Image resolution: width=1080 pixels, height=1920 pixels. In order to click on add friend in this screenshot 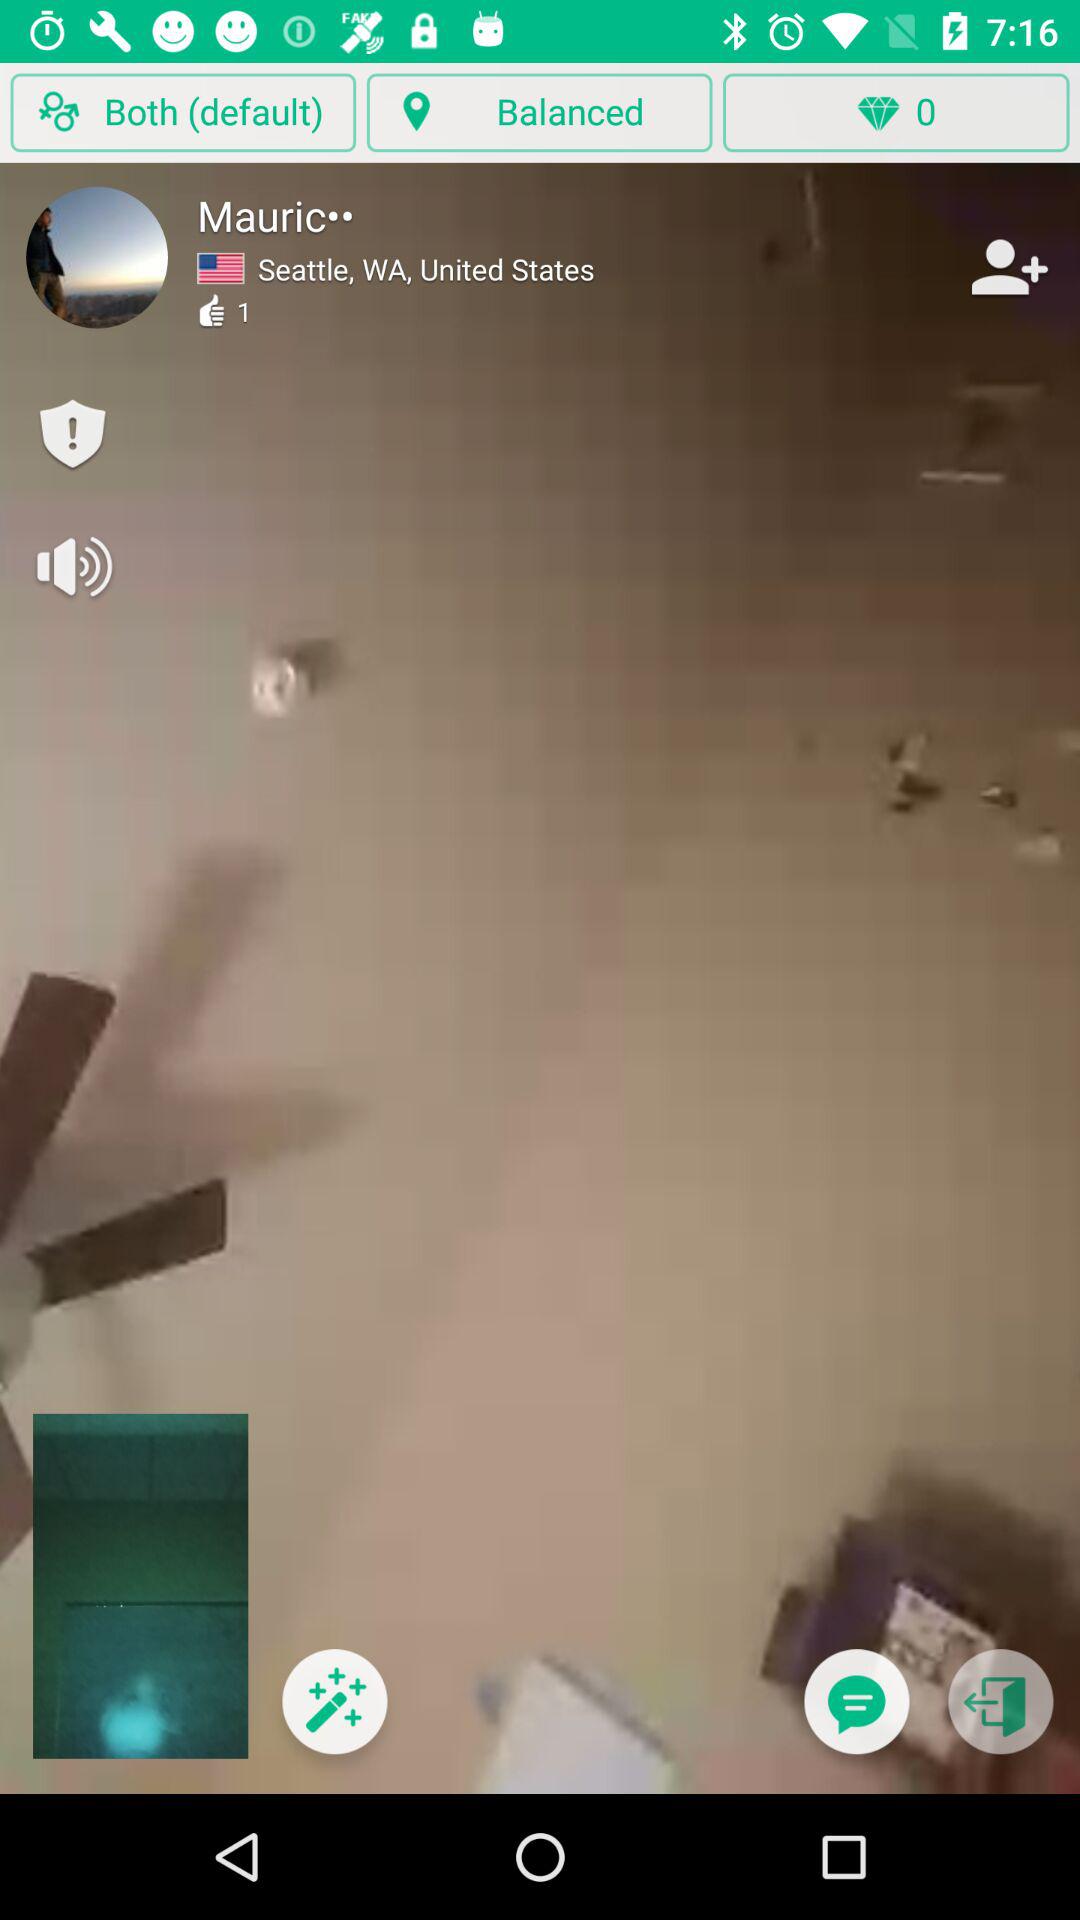, I will do `click(1007, 266)`.